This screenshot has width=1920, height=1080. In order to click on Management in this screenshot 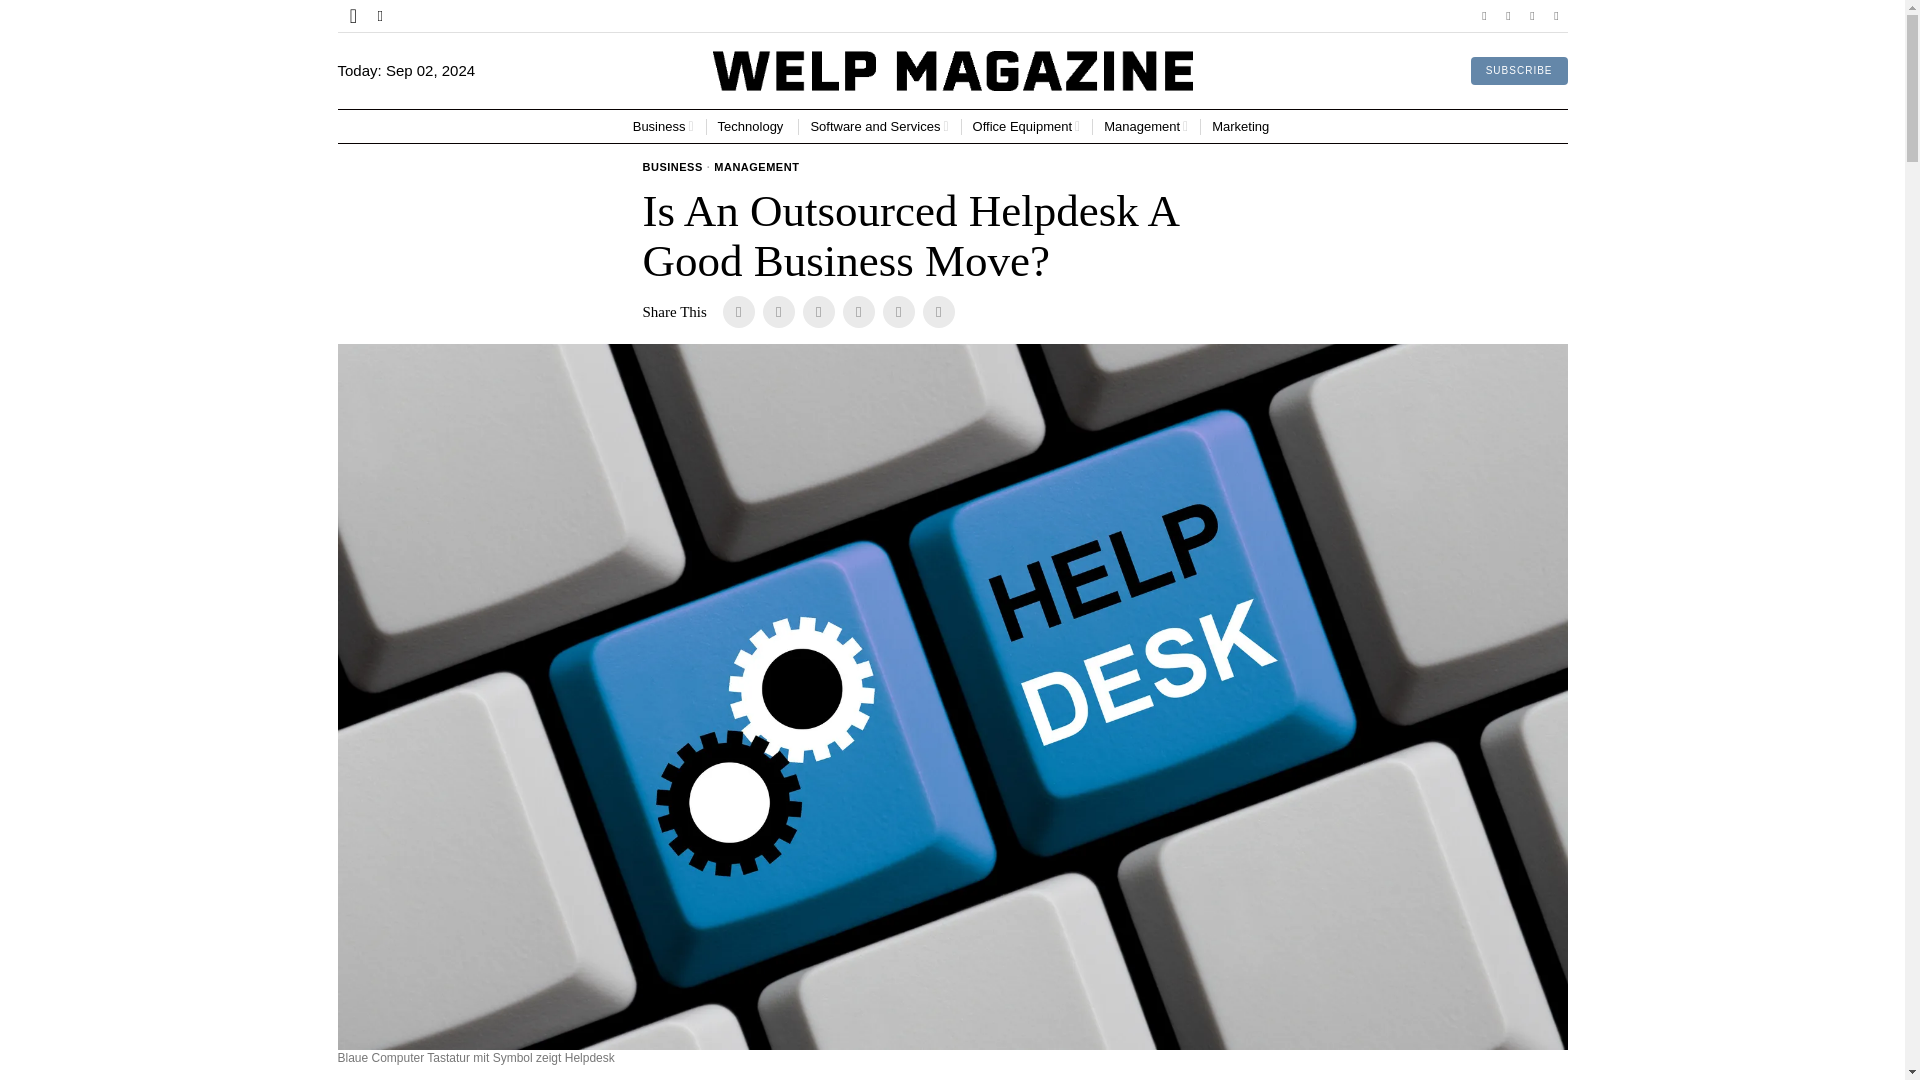, I will do `click(1146, 126)`.